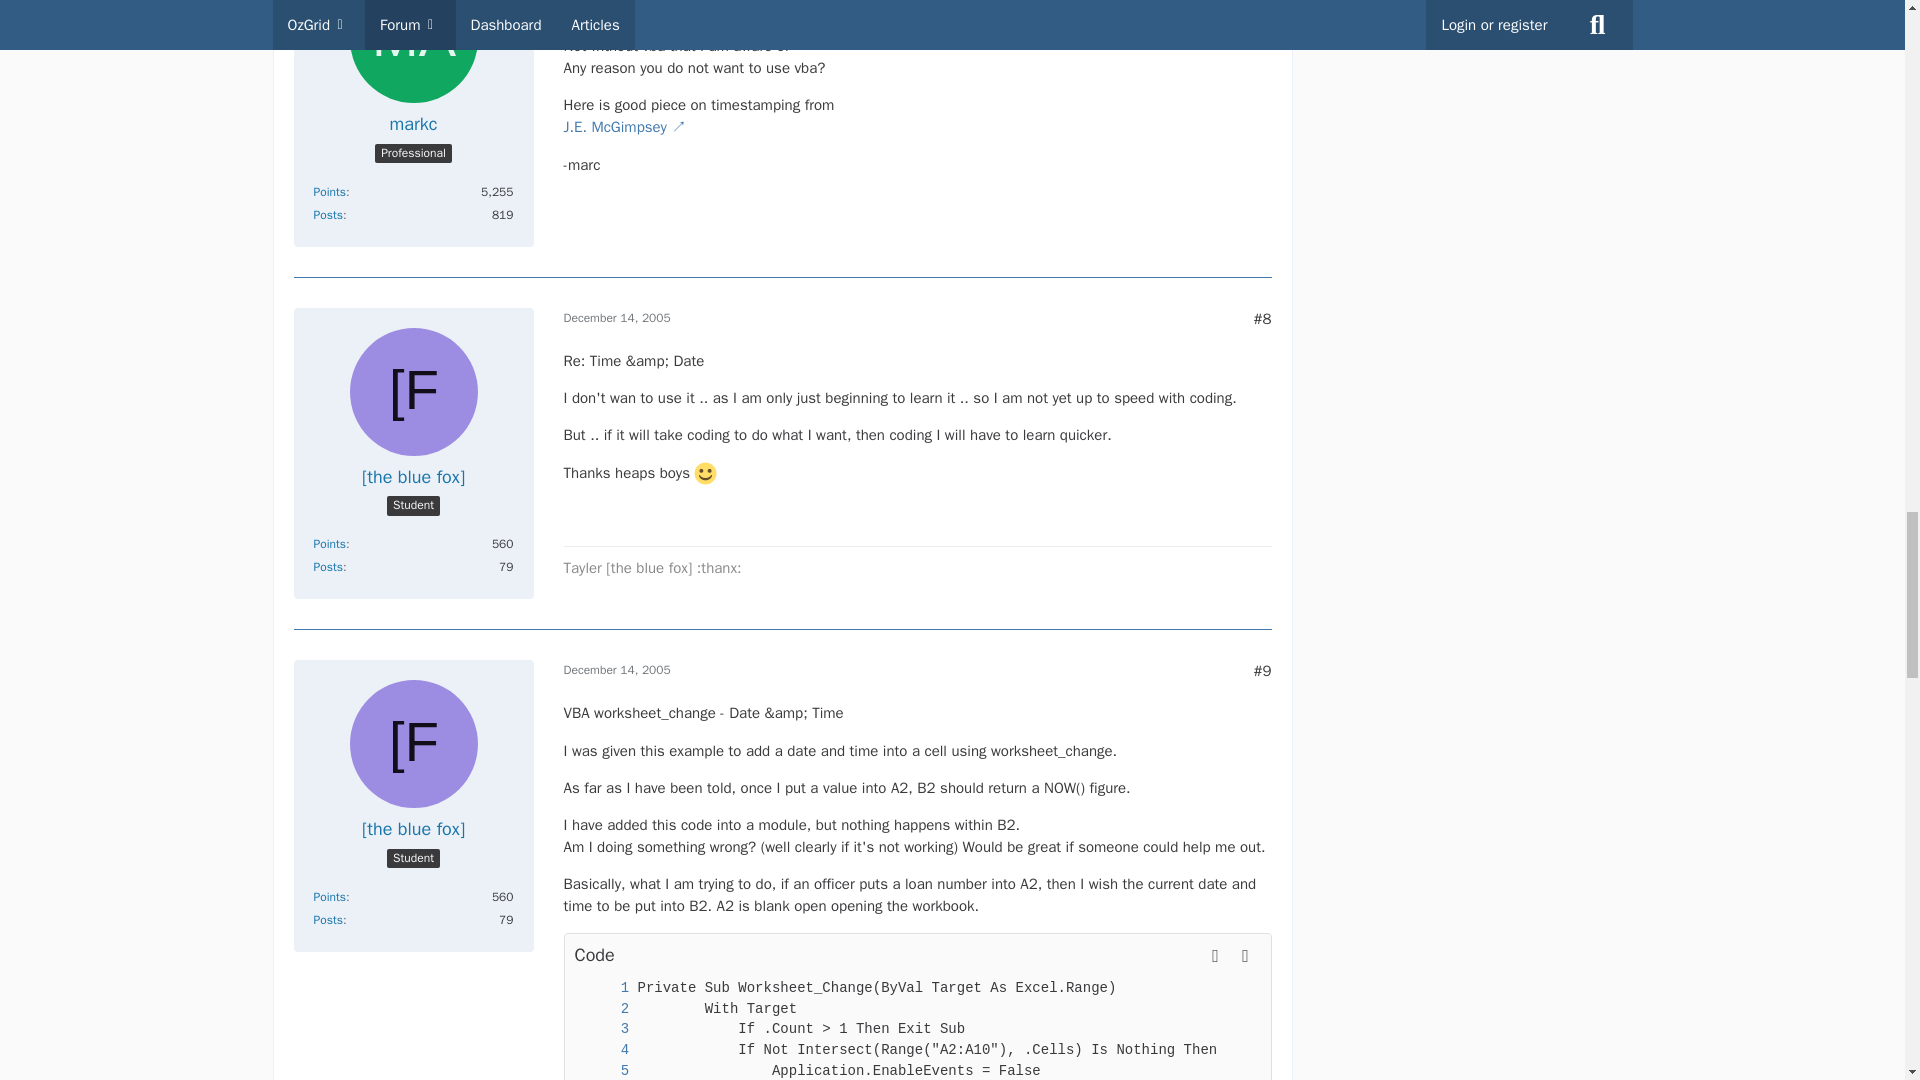  I want to click on 2, so click(604, 1009).